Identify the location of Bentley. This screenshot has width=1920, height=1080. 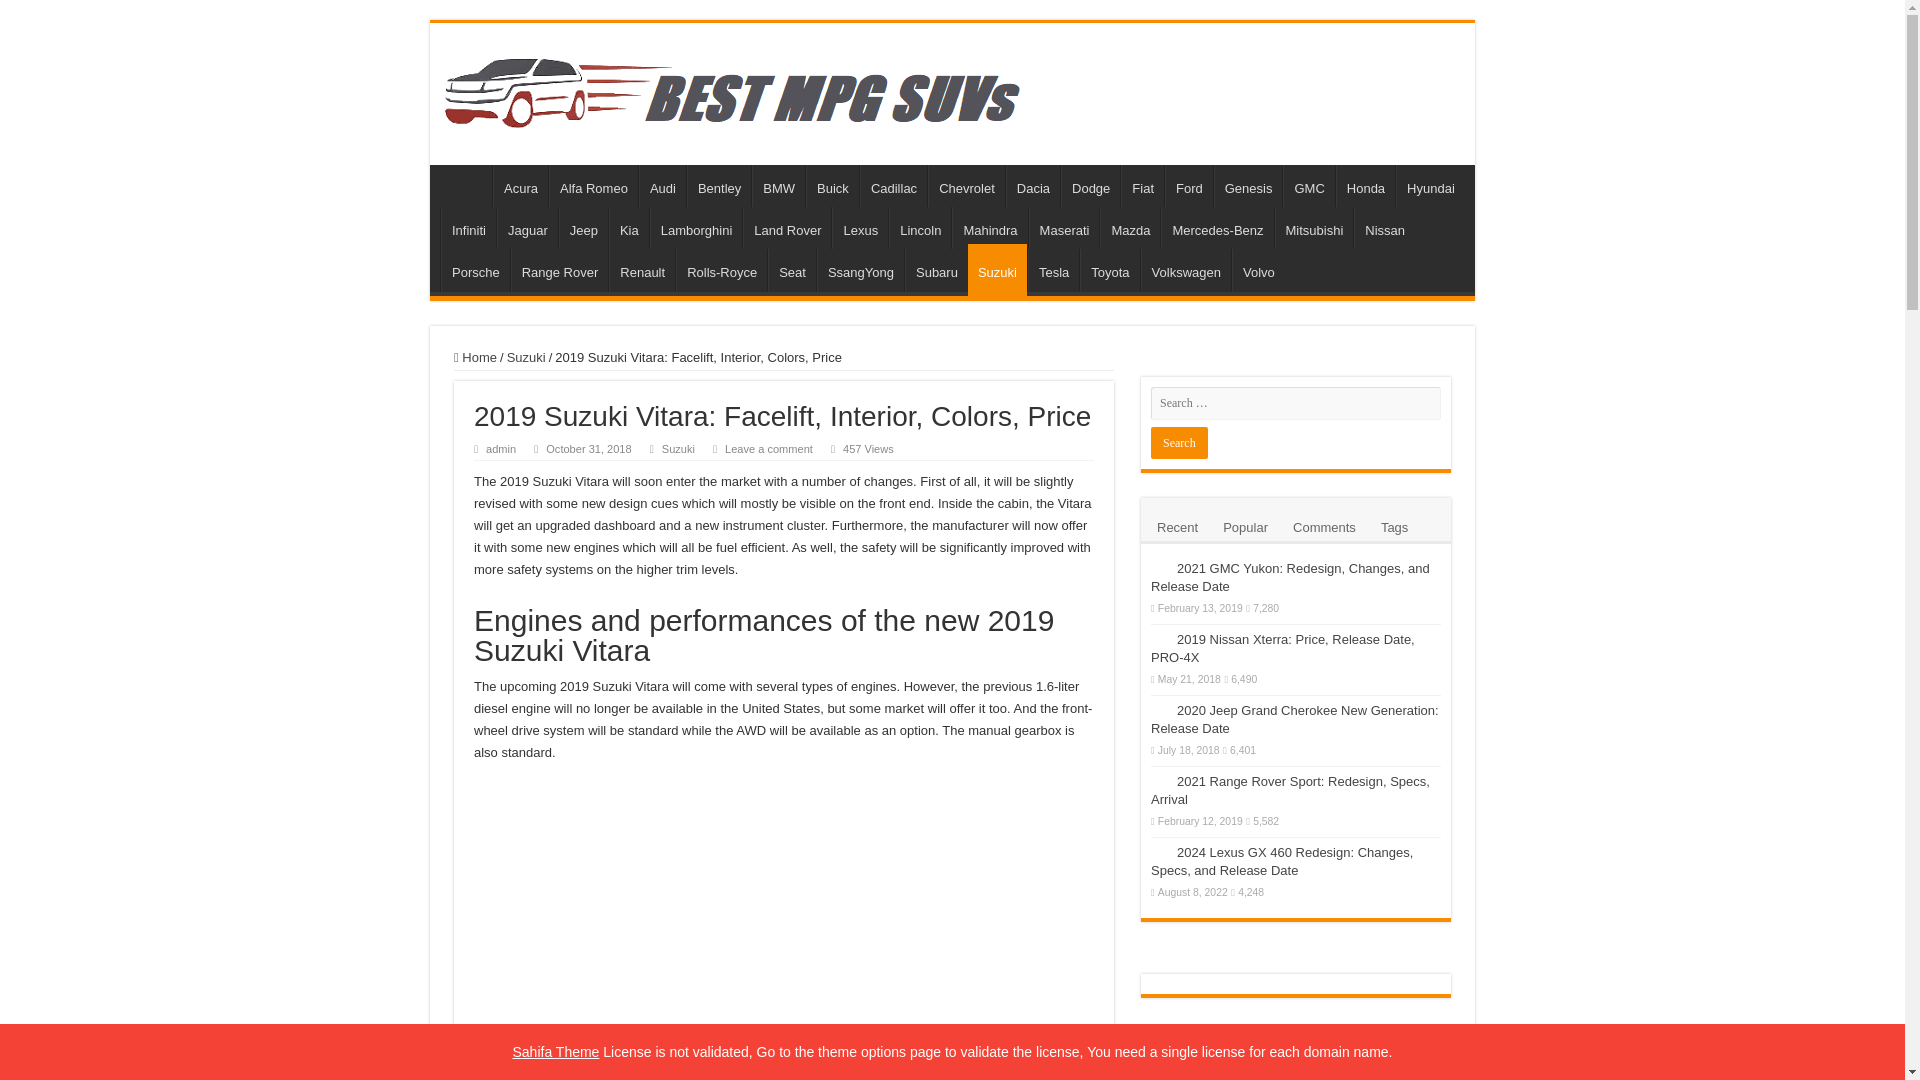
(718, 186).